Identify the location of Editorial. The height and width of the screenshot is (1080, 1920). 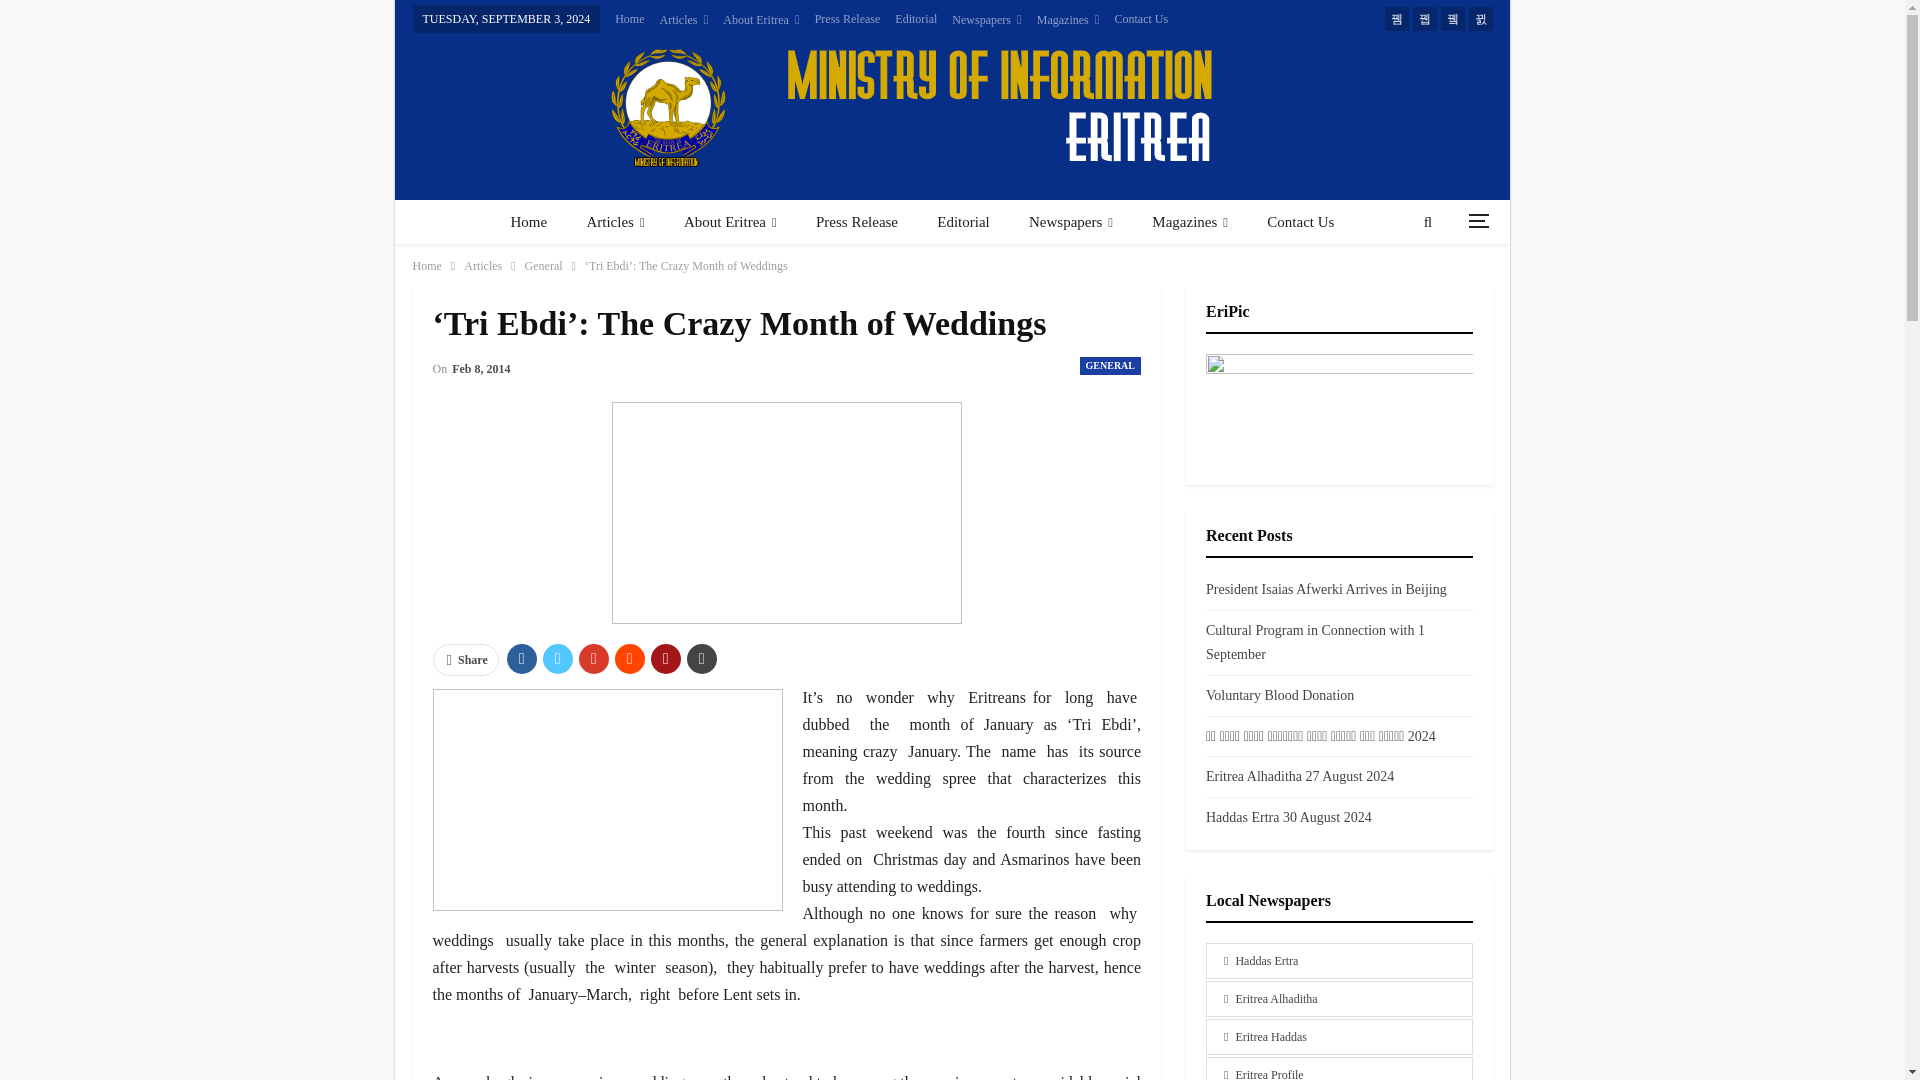
(915, 18).